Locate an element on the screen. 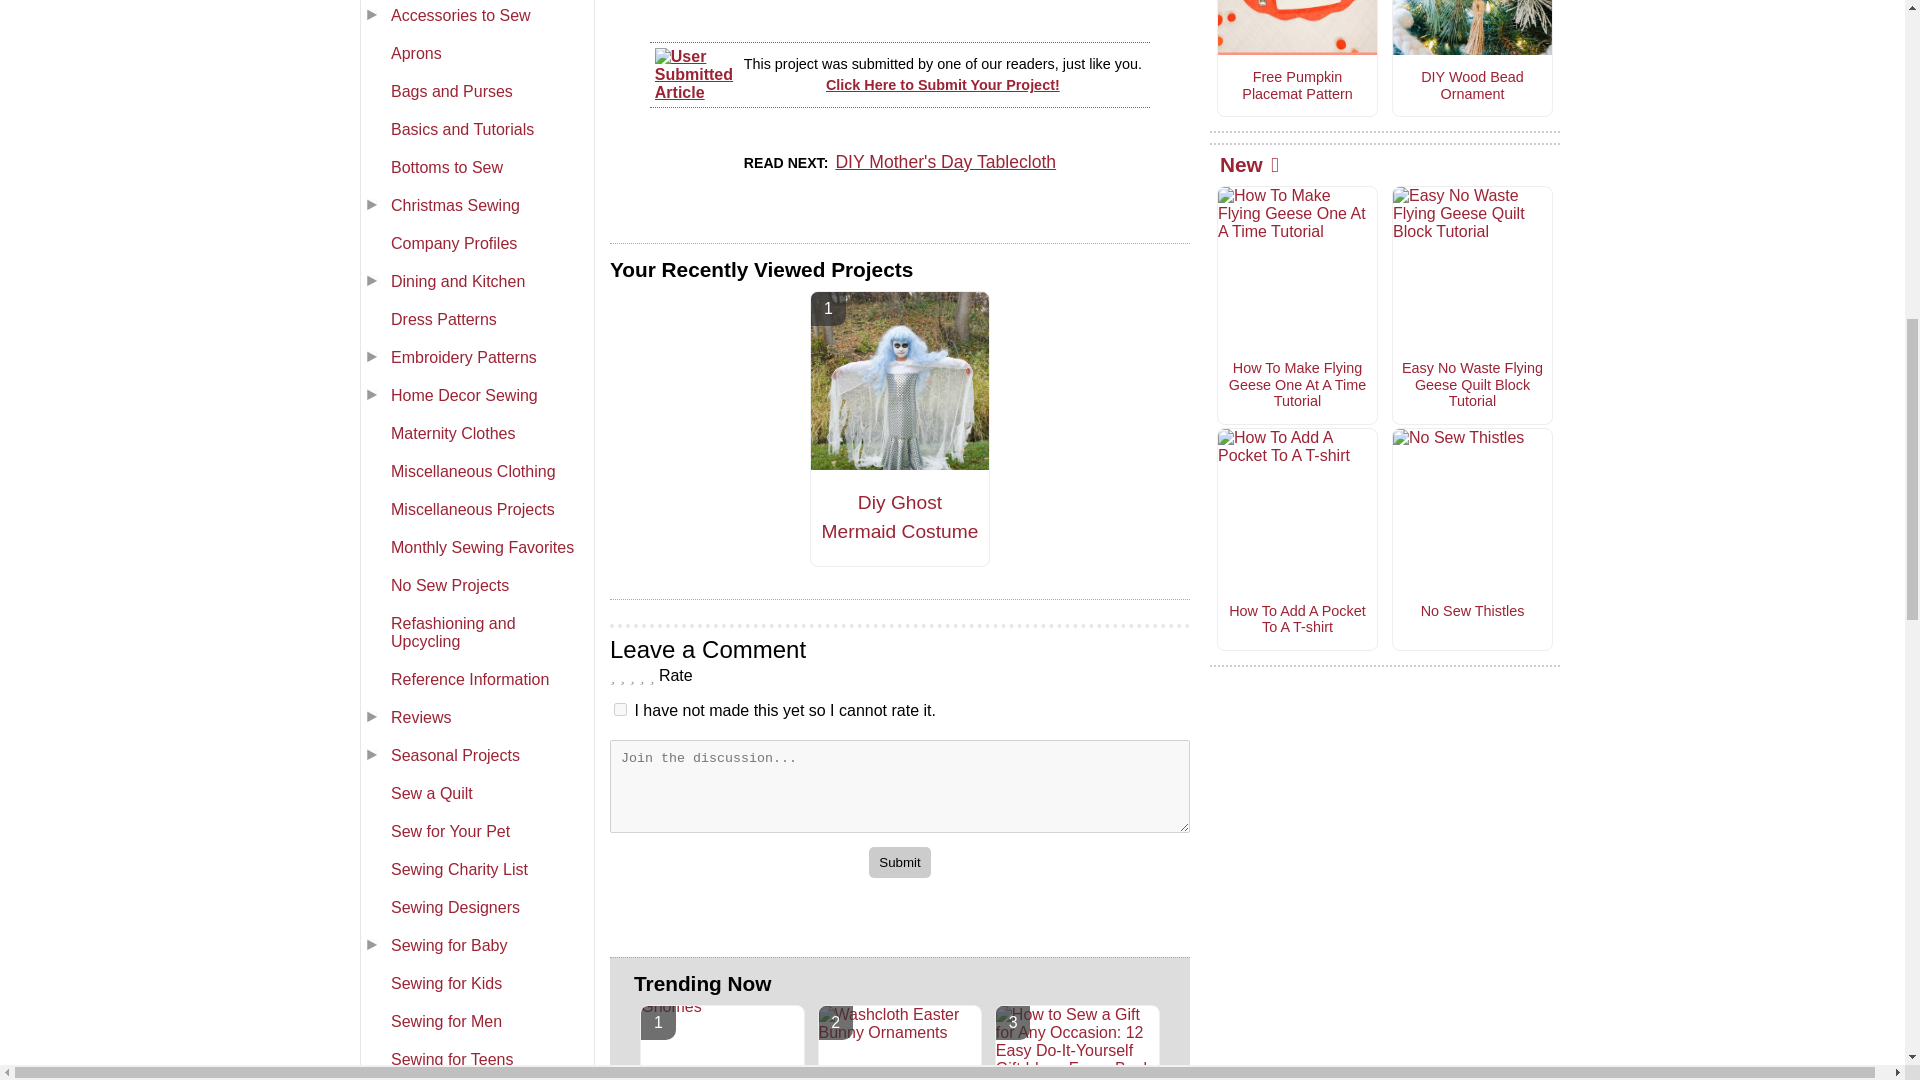  1 is located at coordinates (620, 710).